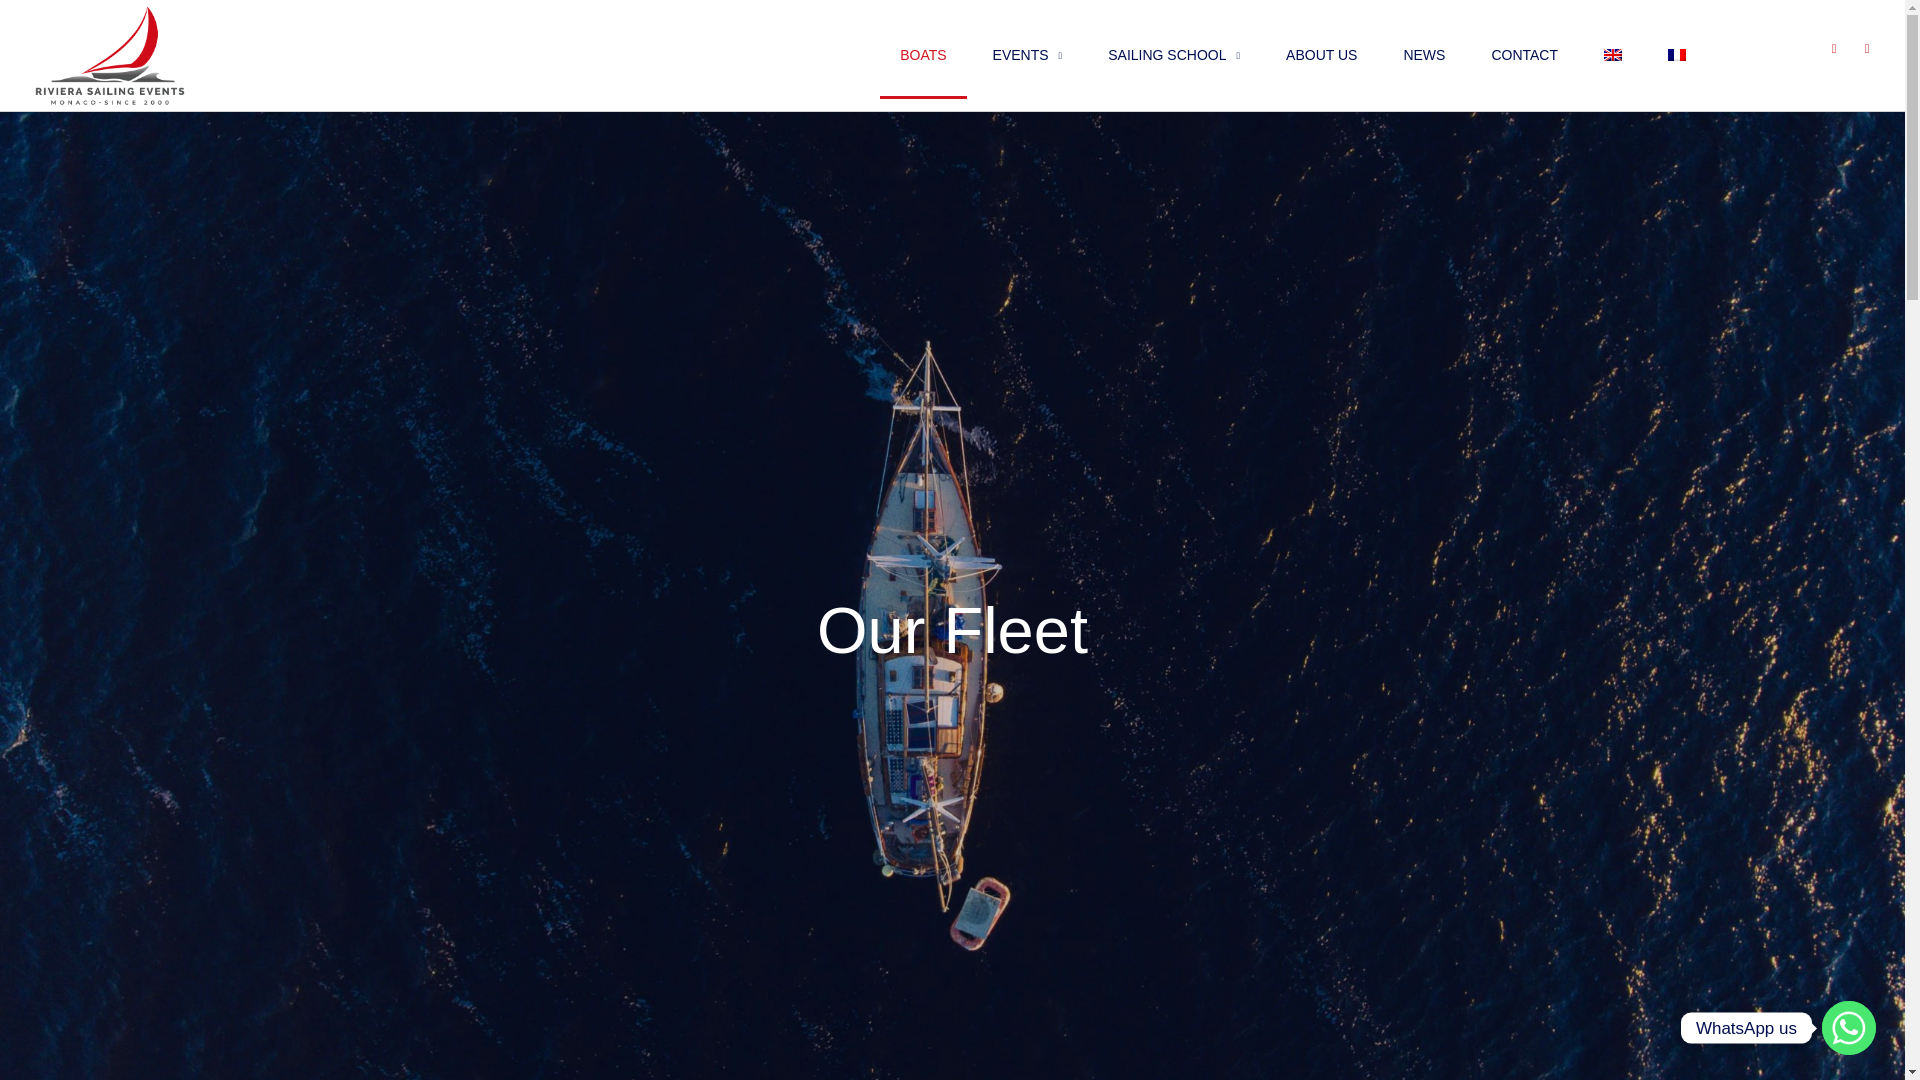 This screenshot has width=1920, height=1080. I want to click on EVENTS, so click(1028, 54).